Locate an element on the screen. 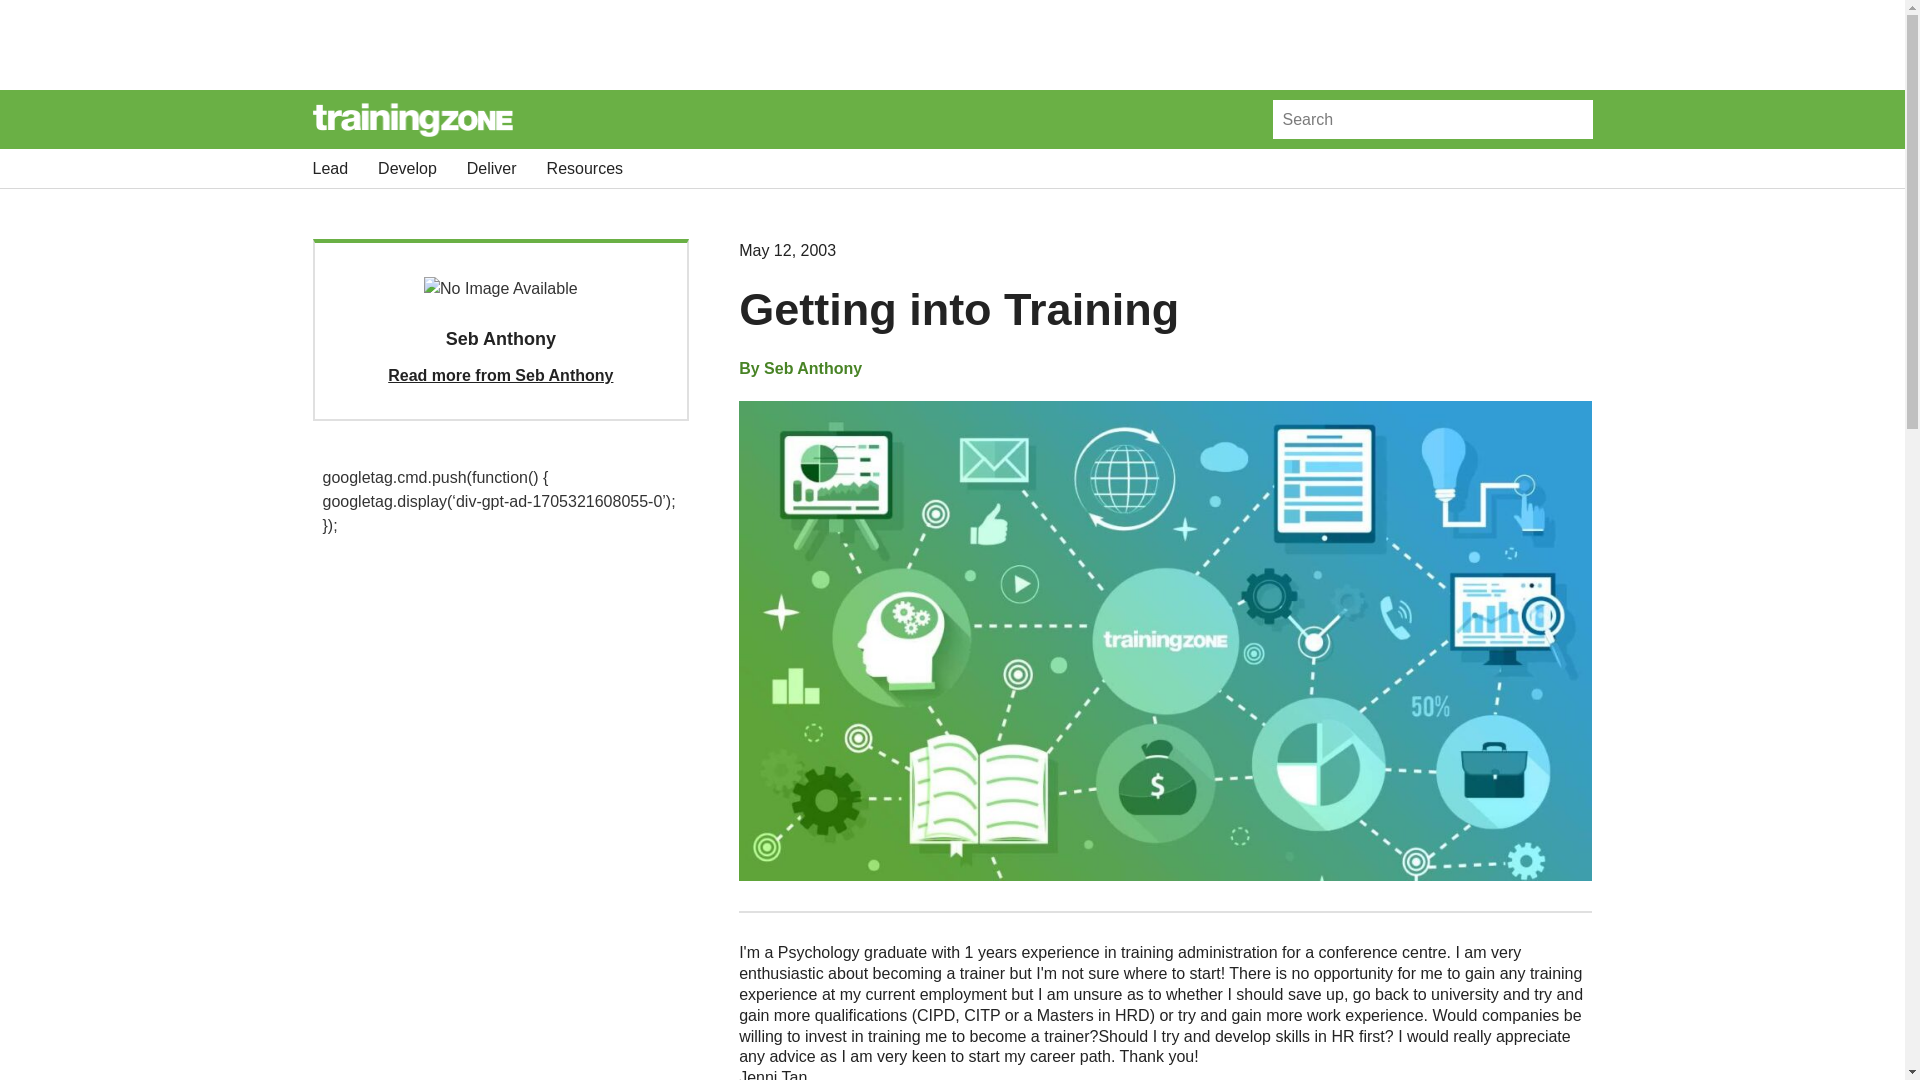  By Seb Anthony is located at coordinates (800, 369).